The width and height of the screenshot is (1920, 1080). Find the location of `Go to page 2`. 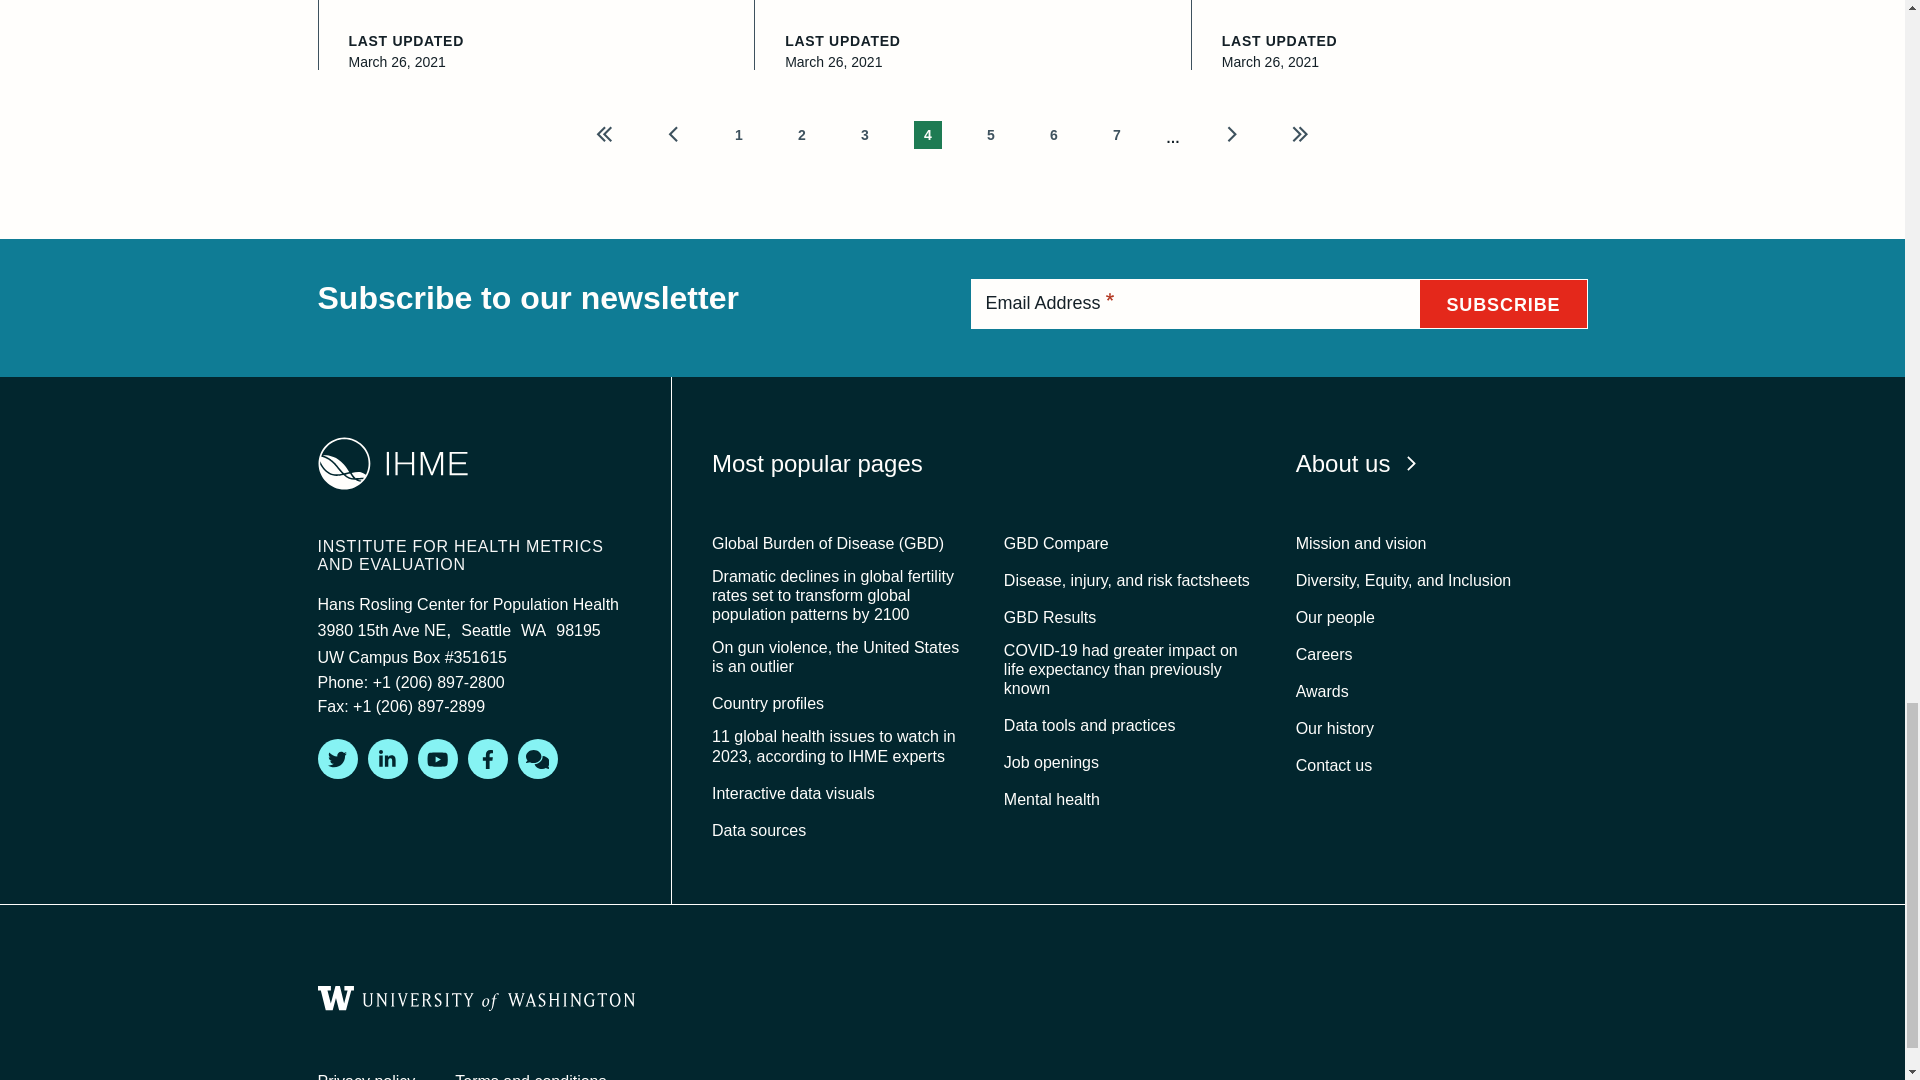

Go to page 2 is located at coordinates (802, 133).